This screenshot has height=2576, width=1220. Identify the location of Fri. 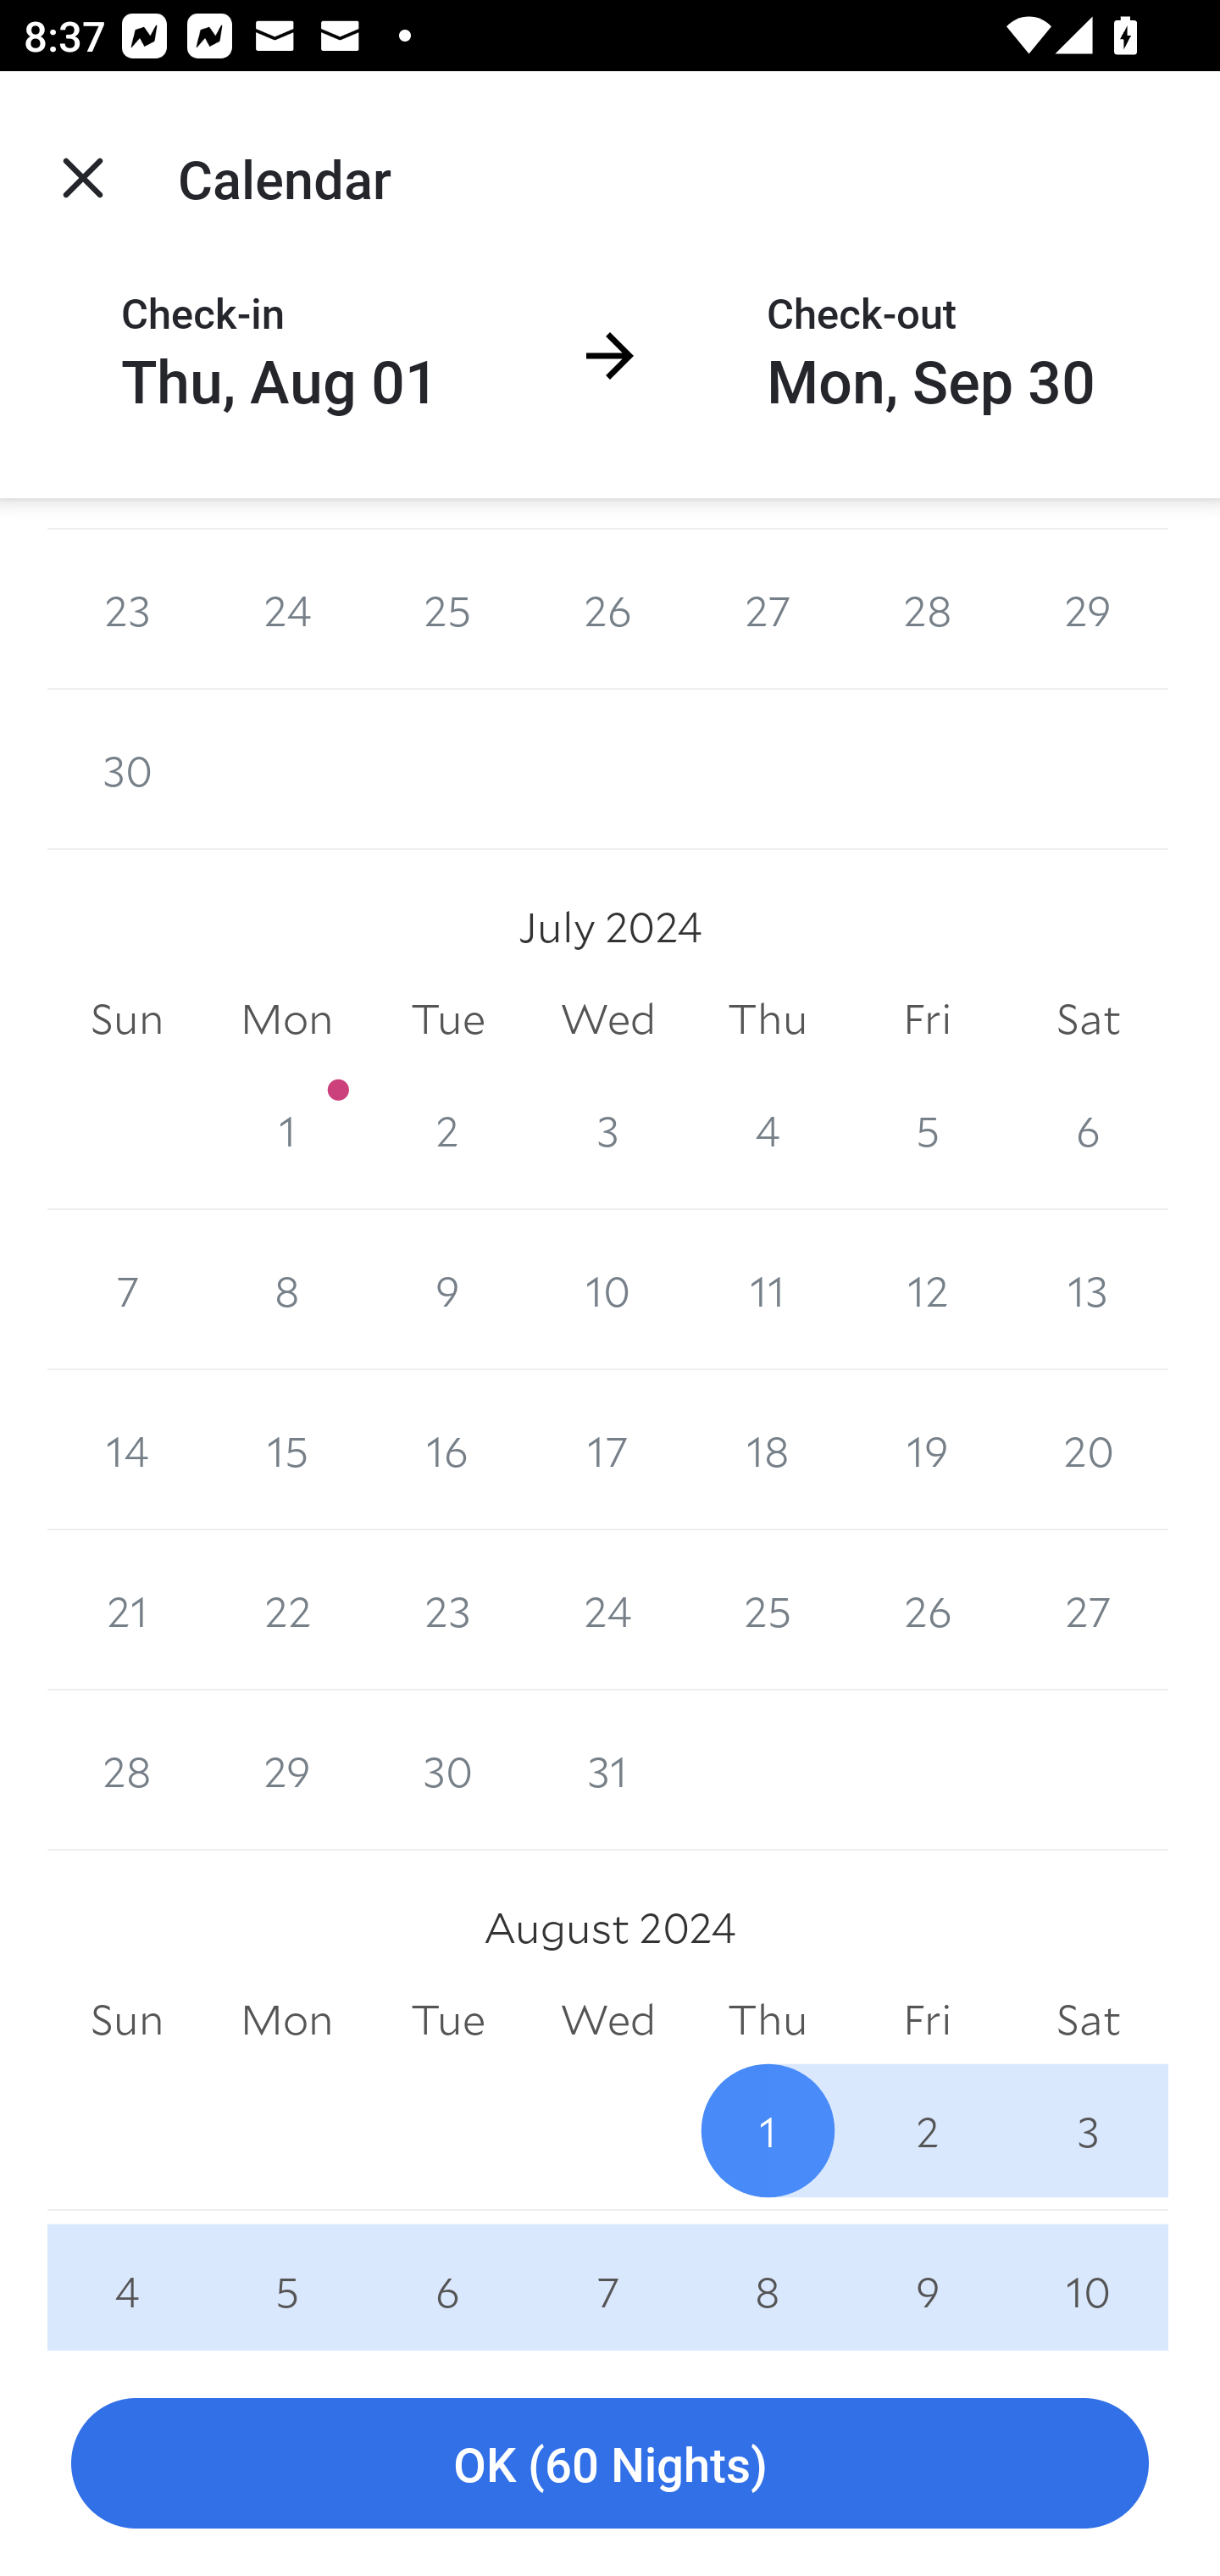
(927, 1020).